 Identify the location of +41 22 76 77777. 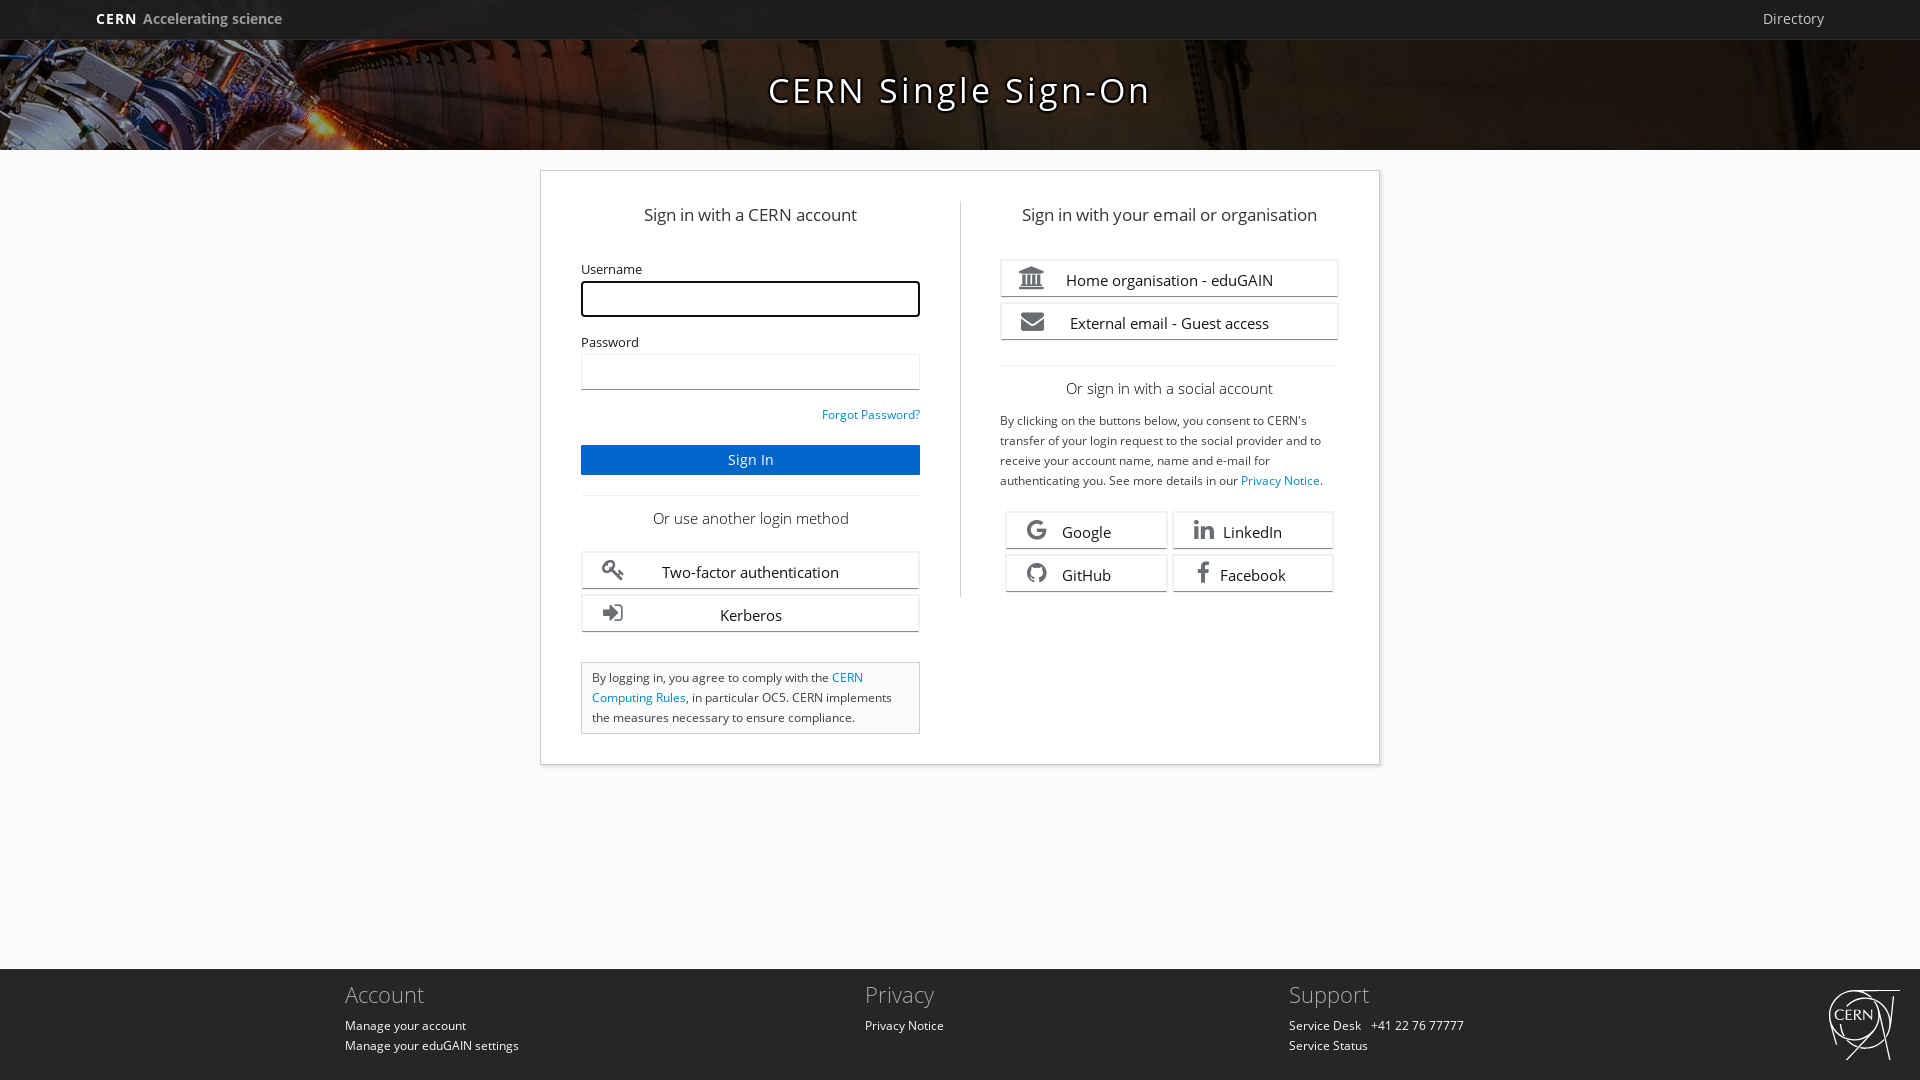
(1418, 1026).